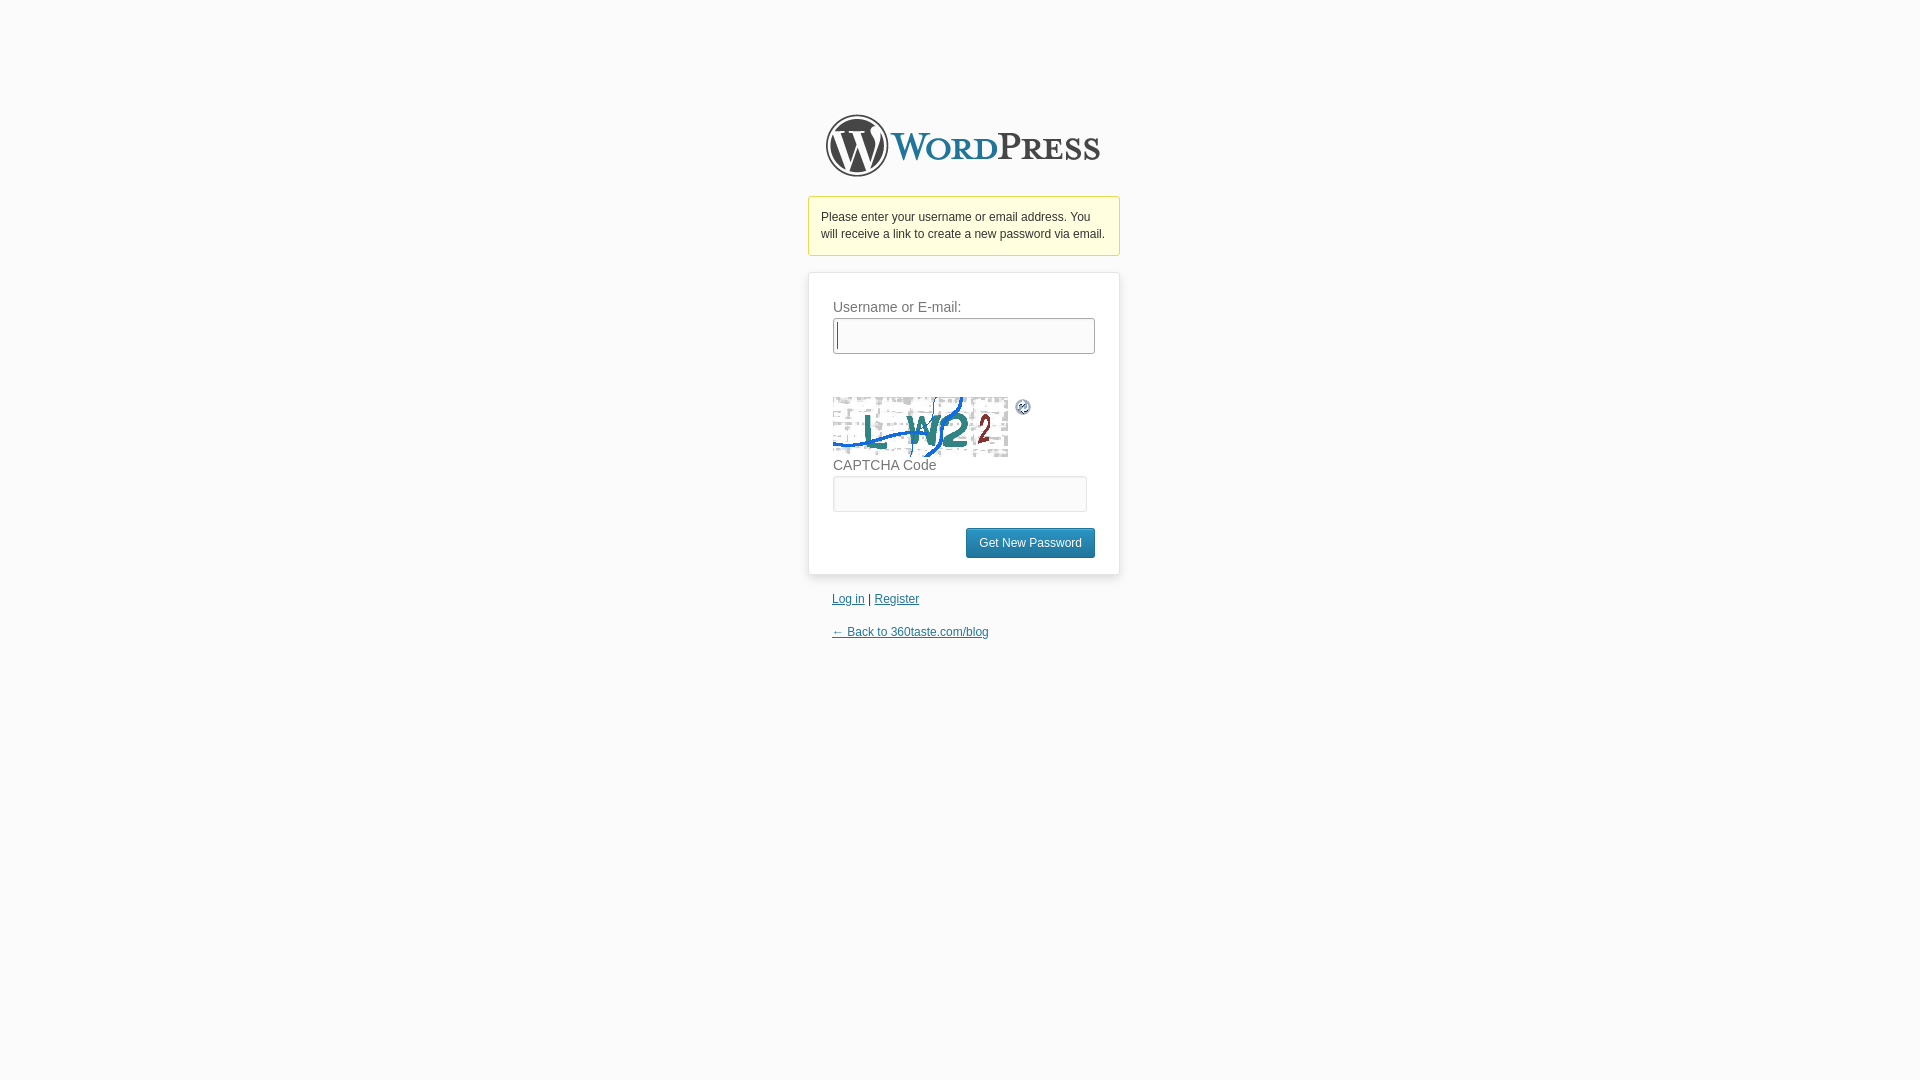  I want to click on Refresh Image, so click(1024, 408).